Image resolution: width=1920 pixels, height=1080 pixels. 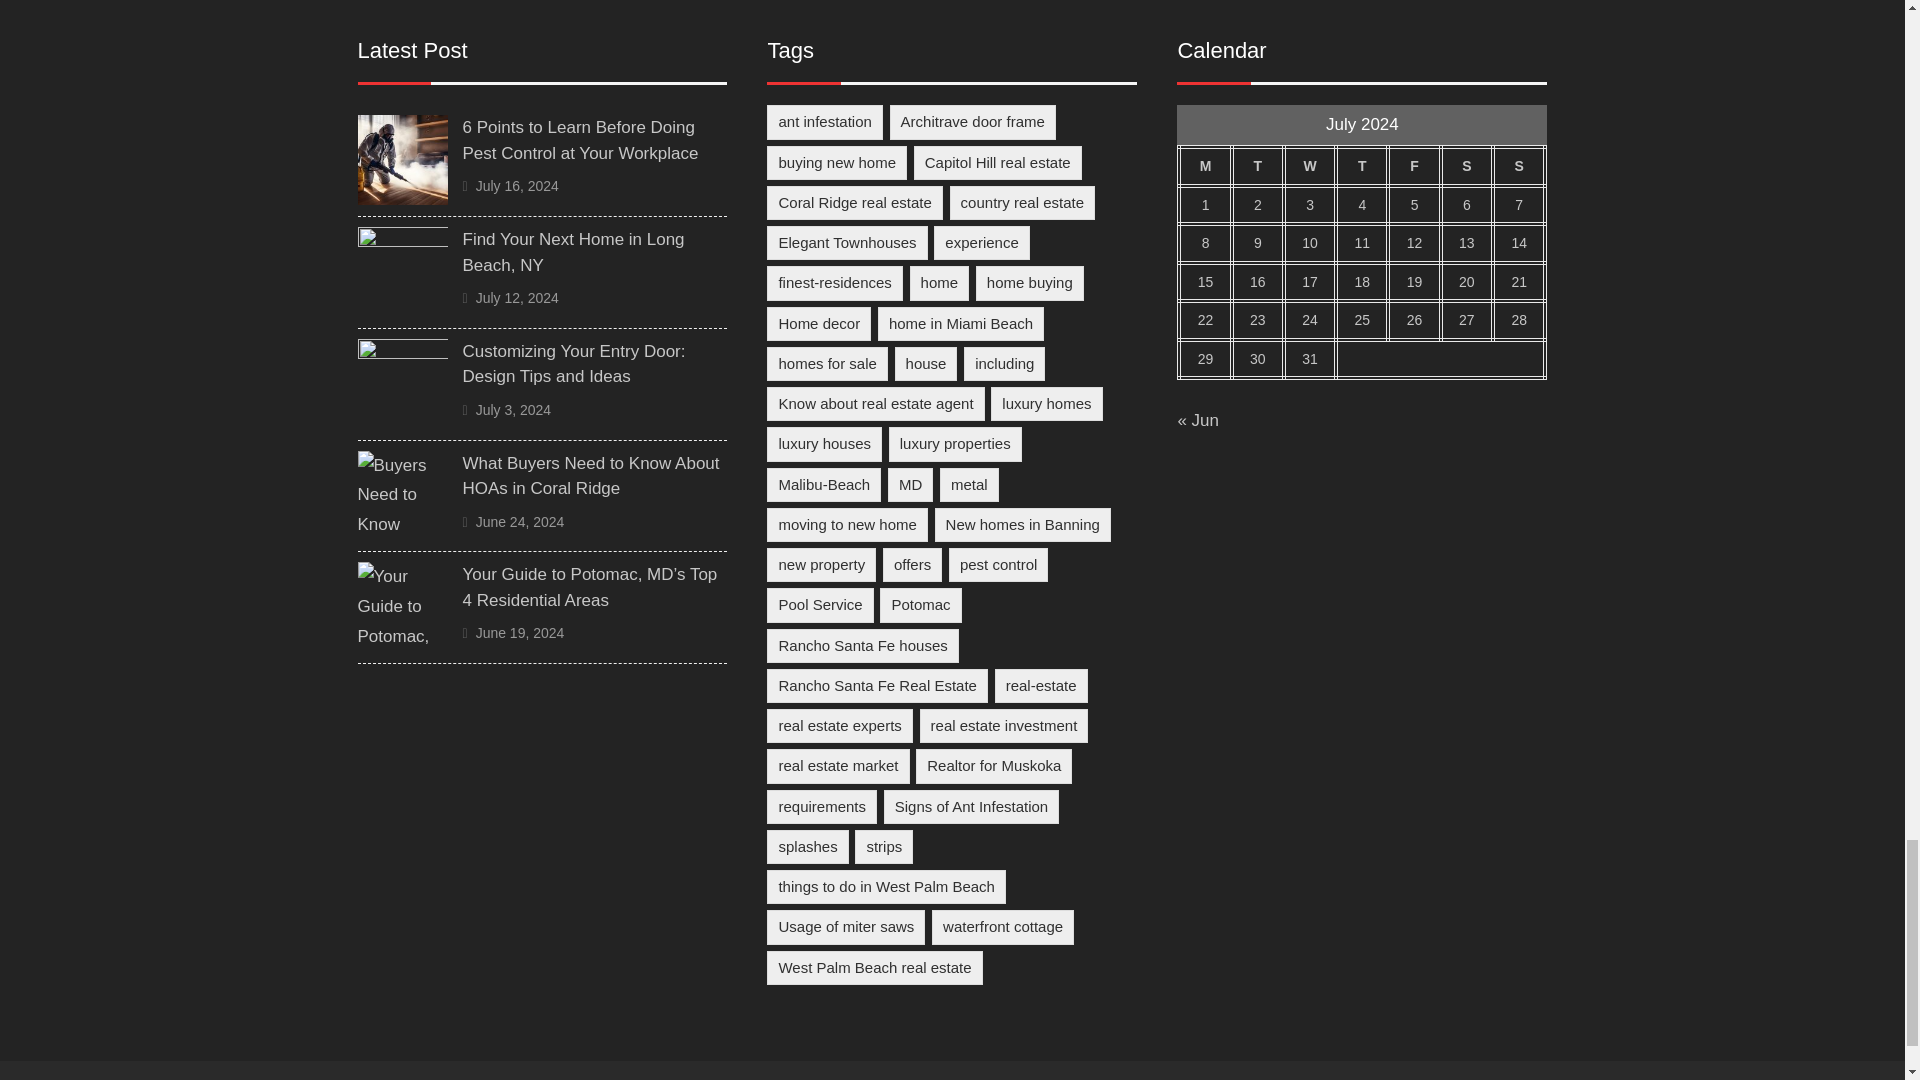 I want to click on Wednesday, so click(x=1310, y=166).